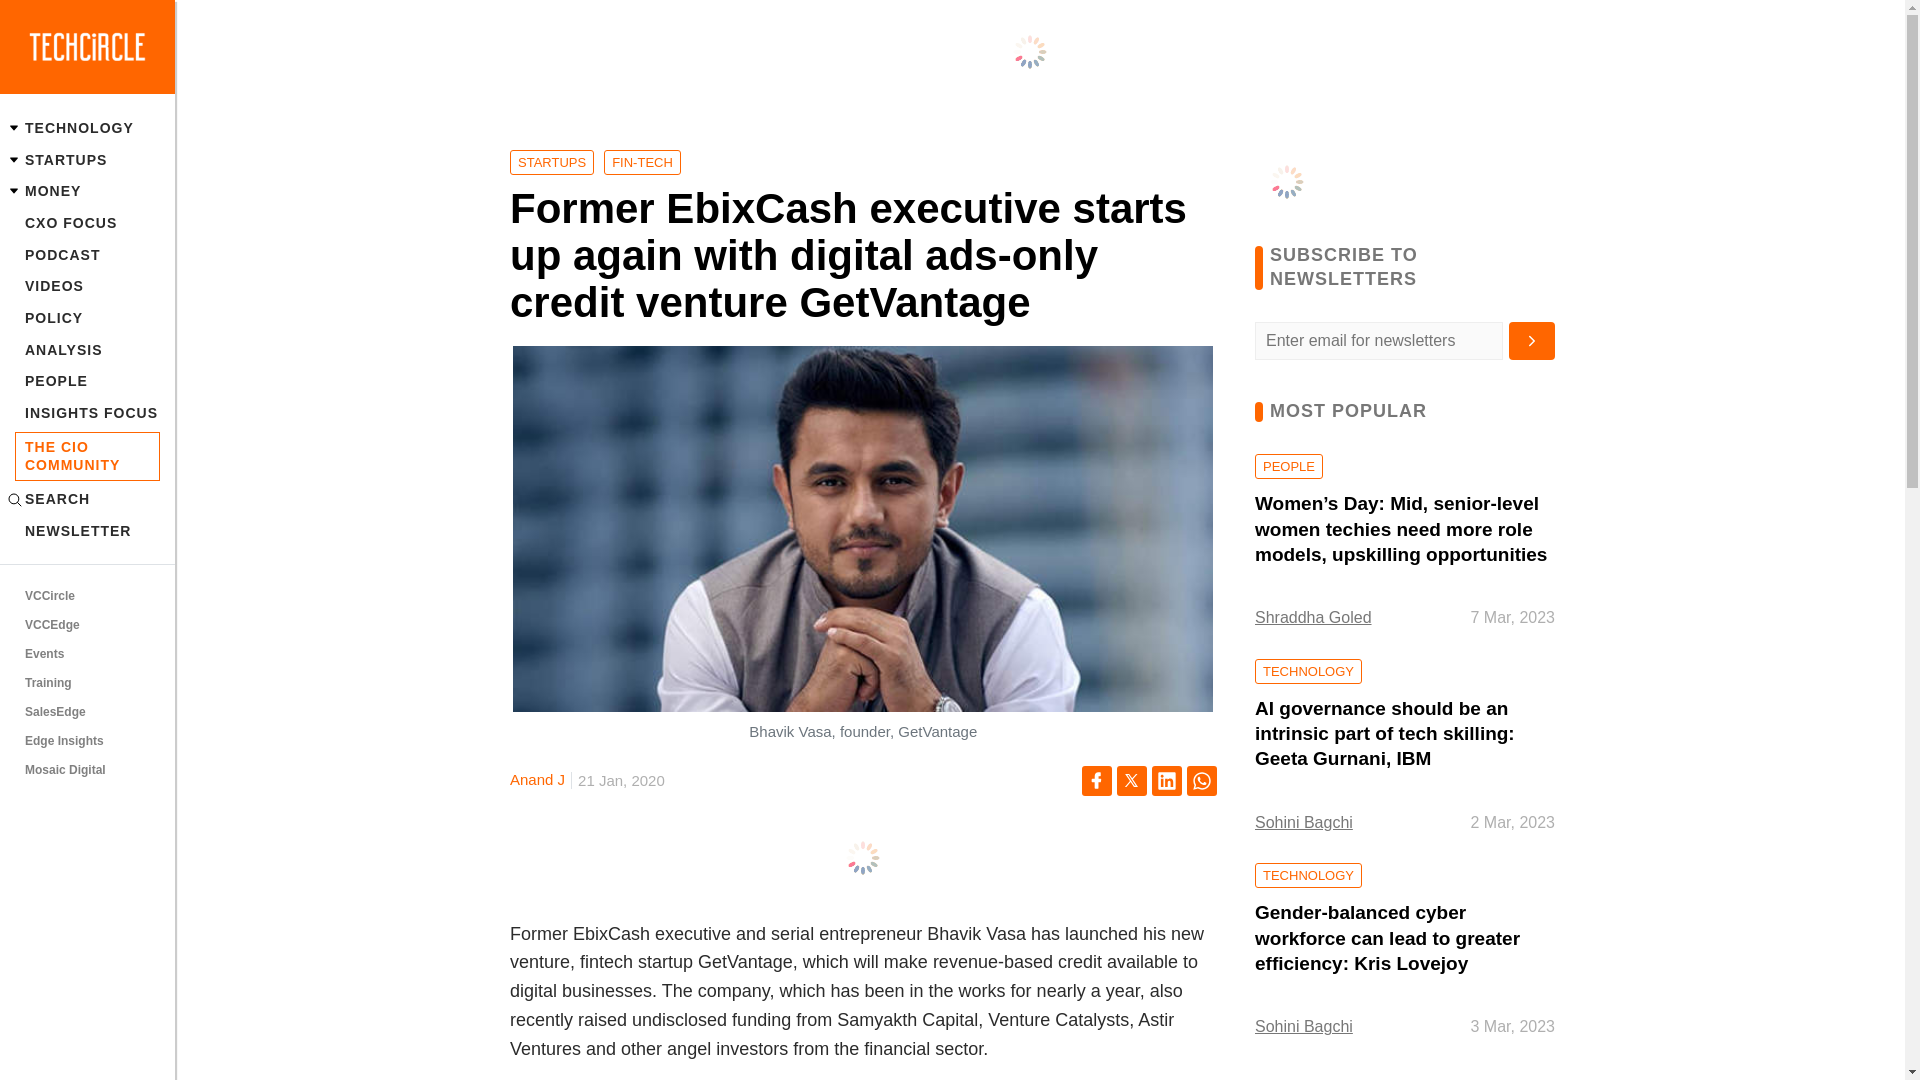 This screenshot has width=1920, height=1080. Describe the element at coordinates (87, 254) in the screenshot. I see `PODCAST` at that location.